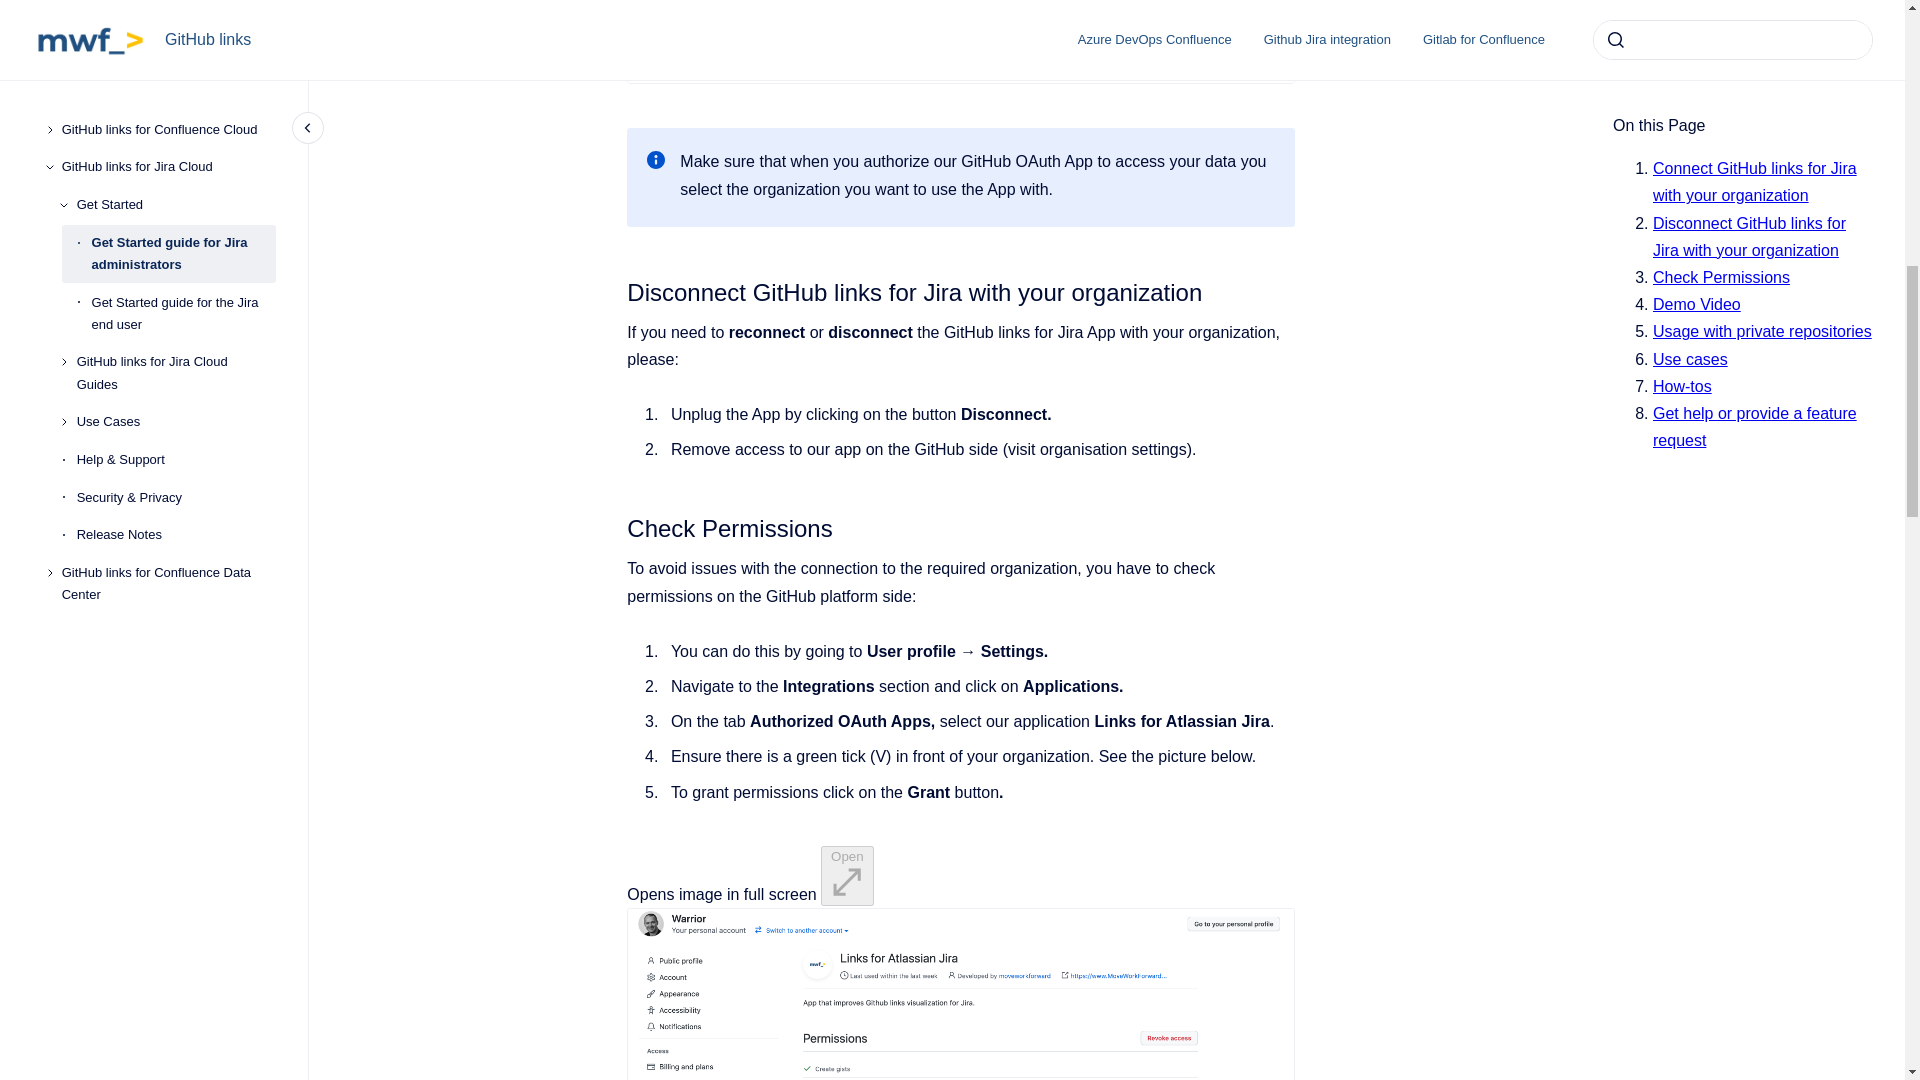 This screenshot has height=1080, width=1920. What do you see at coordinates (618, 526) in the screenshot?
I see `Copy to clipboard` at bounding box center [618, 526].